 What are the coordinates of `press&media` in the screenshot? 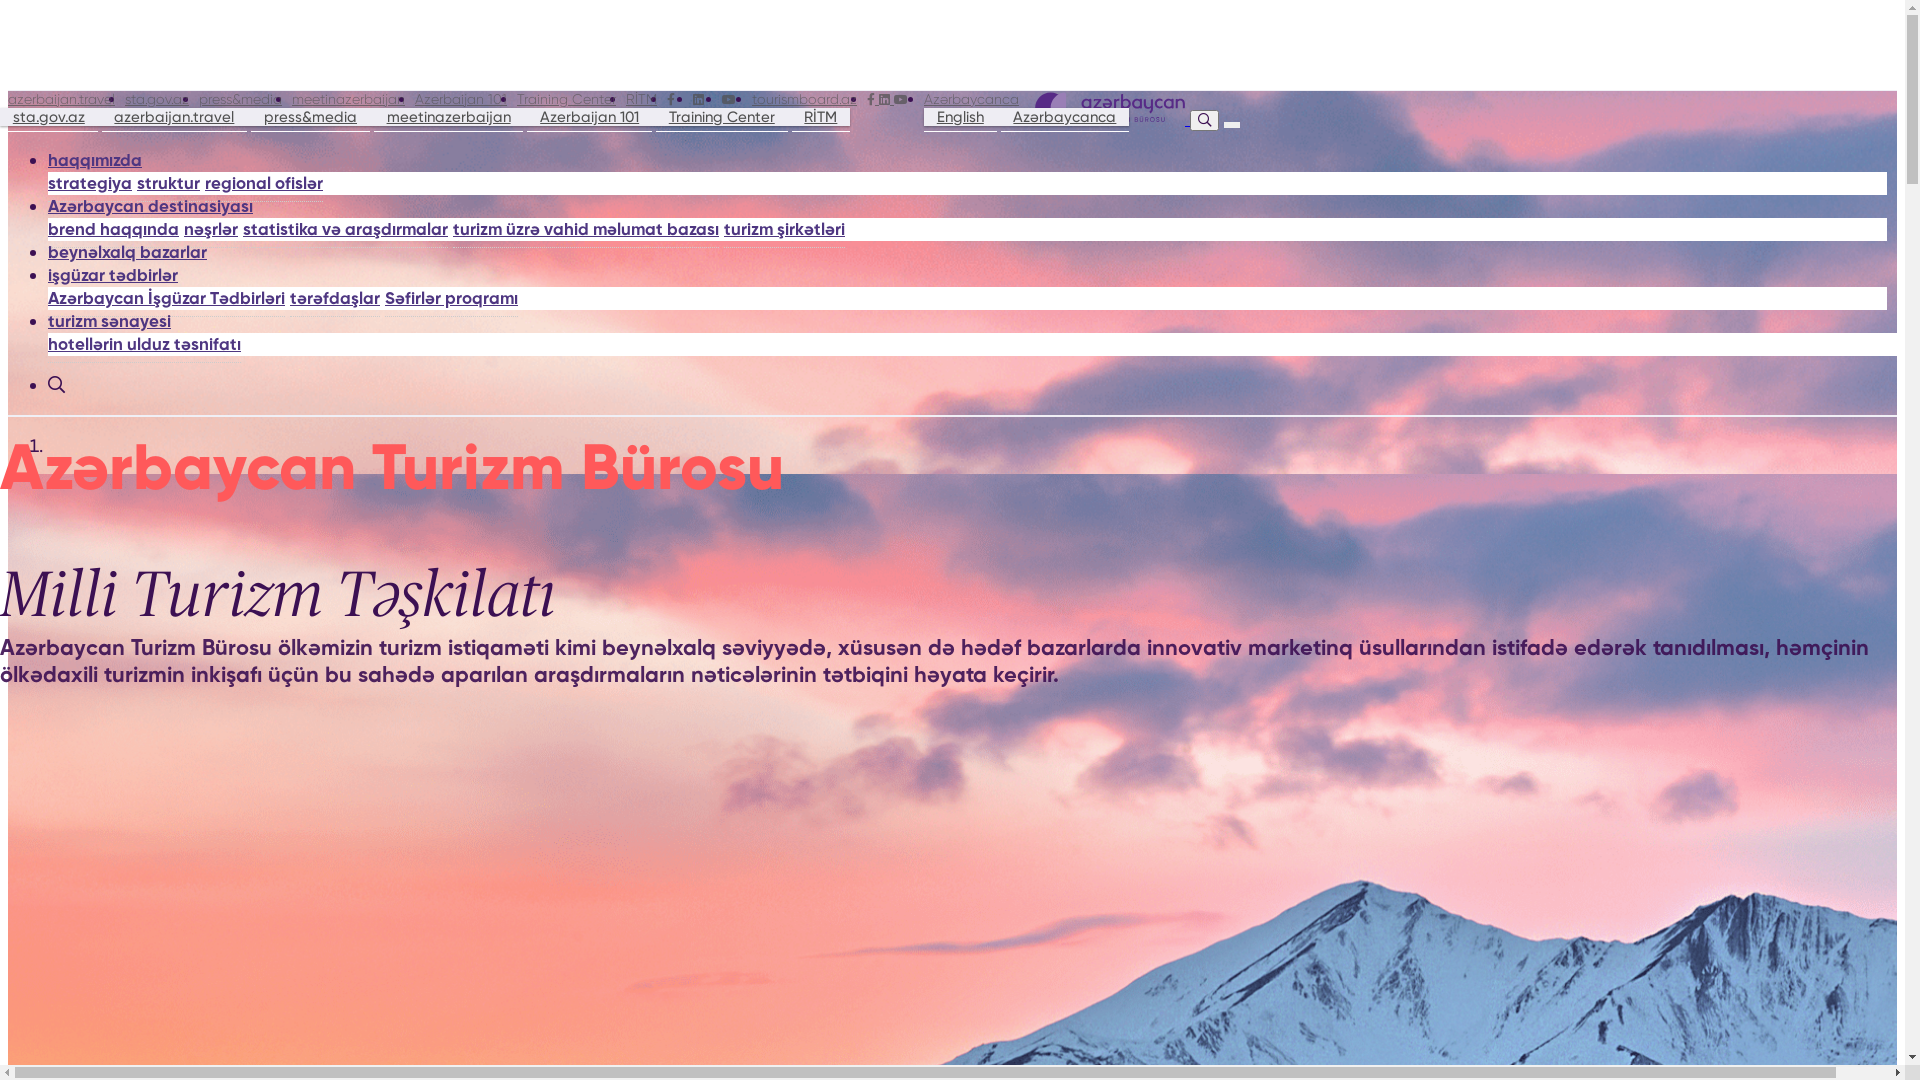 It's located at (310, 118).